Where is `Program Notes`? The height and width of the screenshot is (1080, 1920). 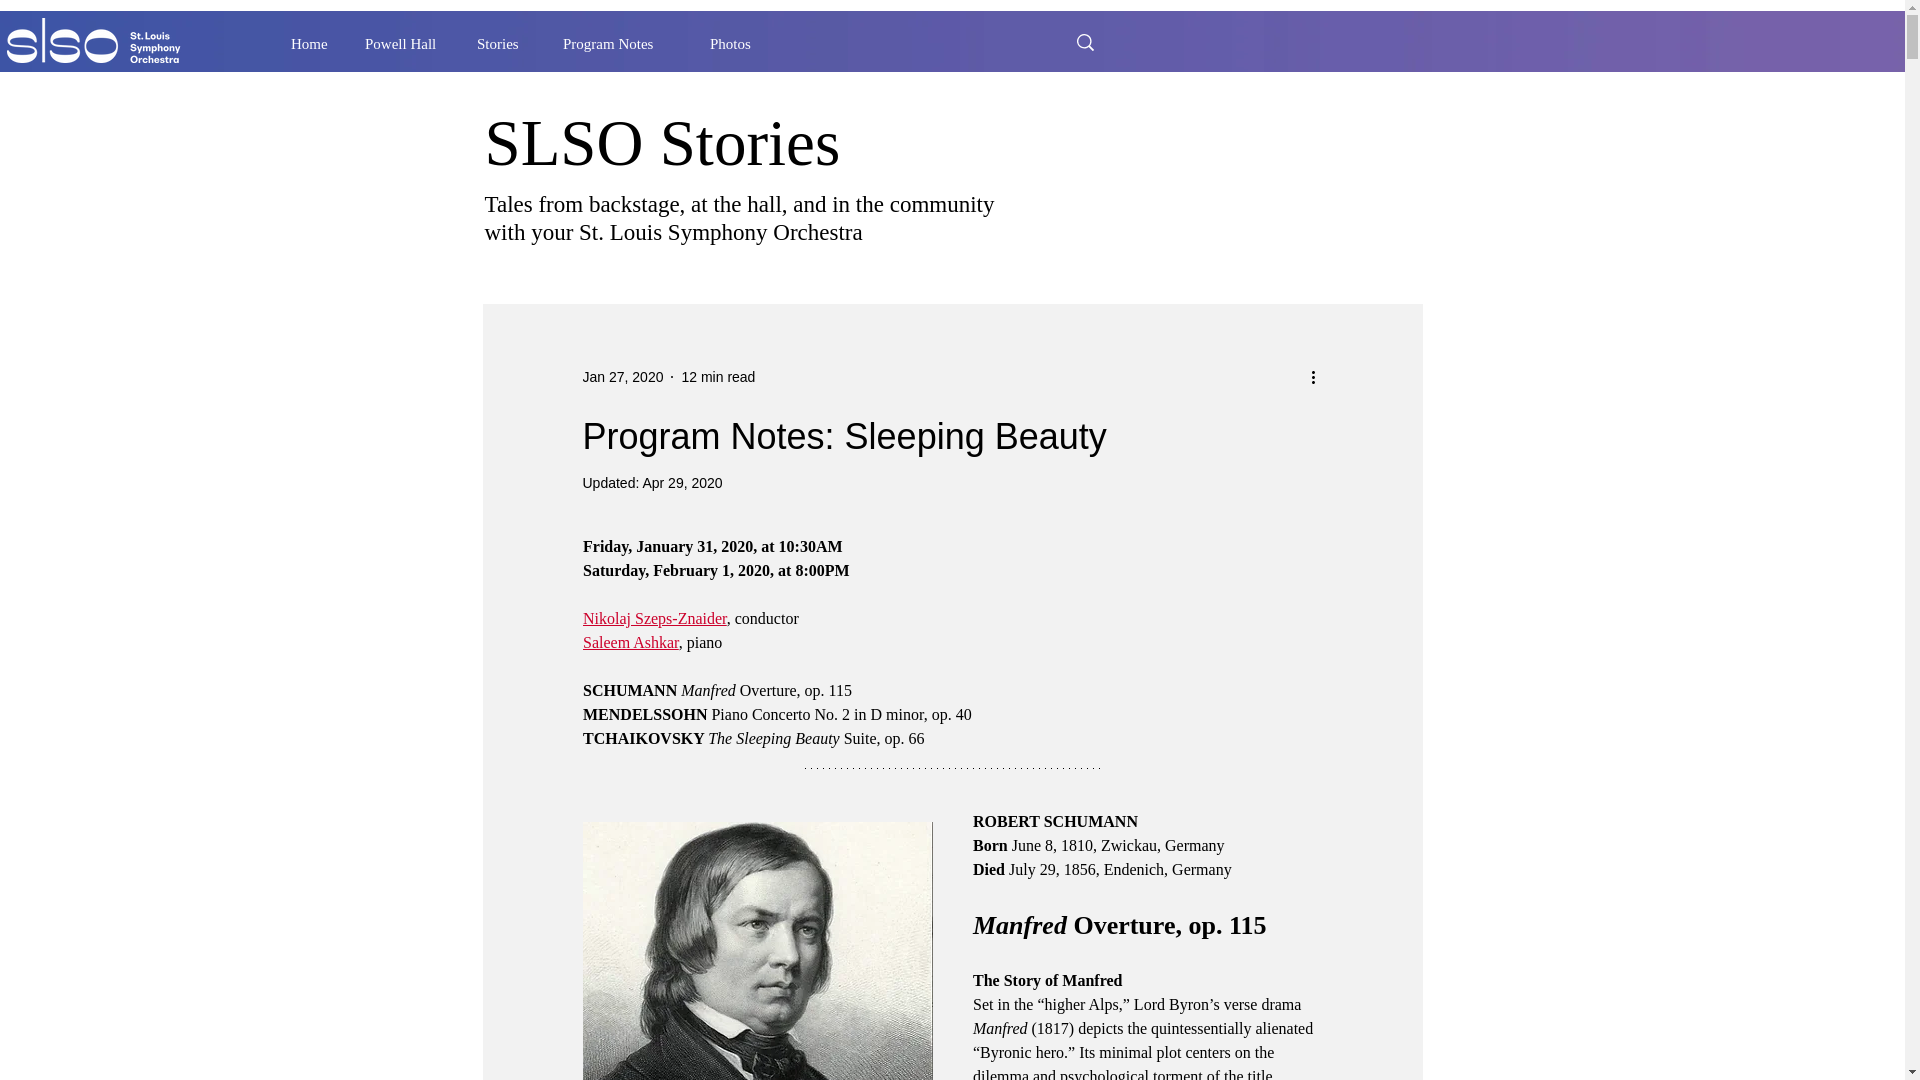
Program Notes is located at coordinates (621, 43).